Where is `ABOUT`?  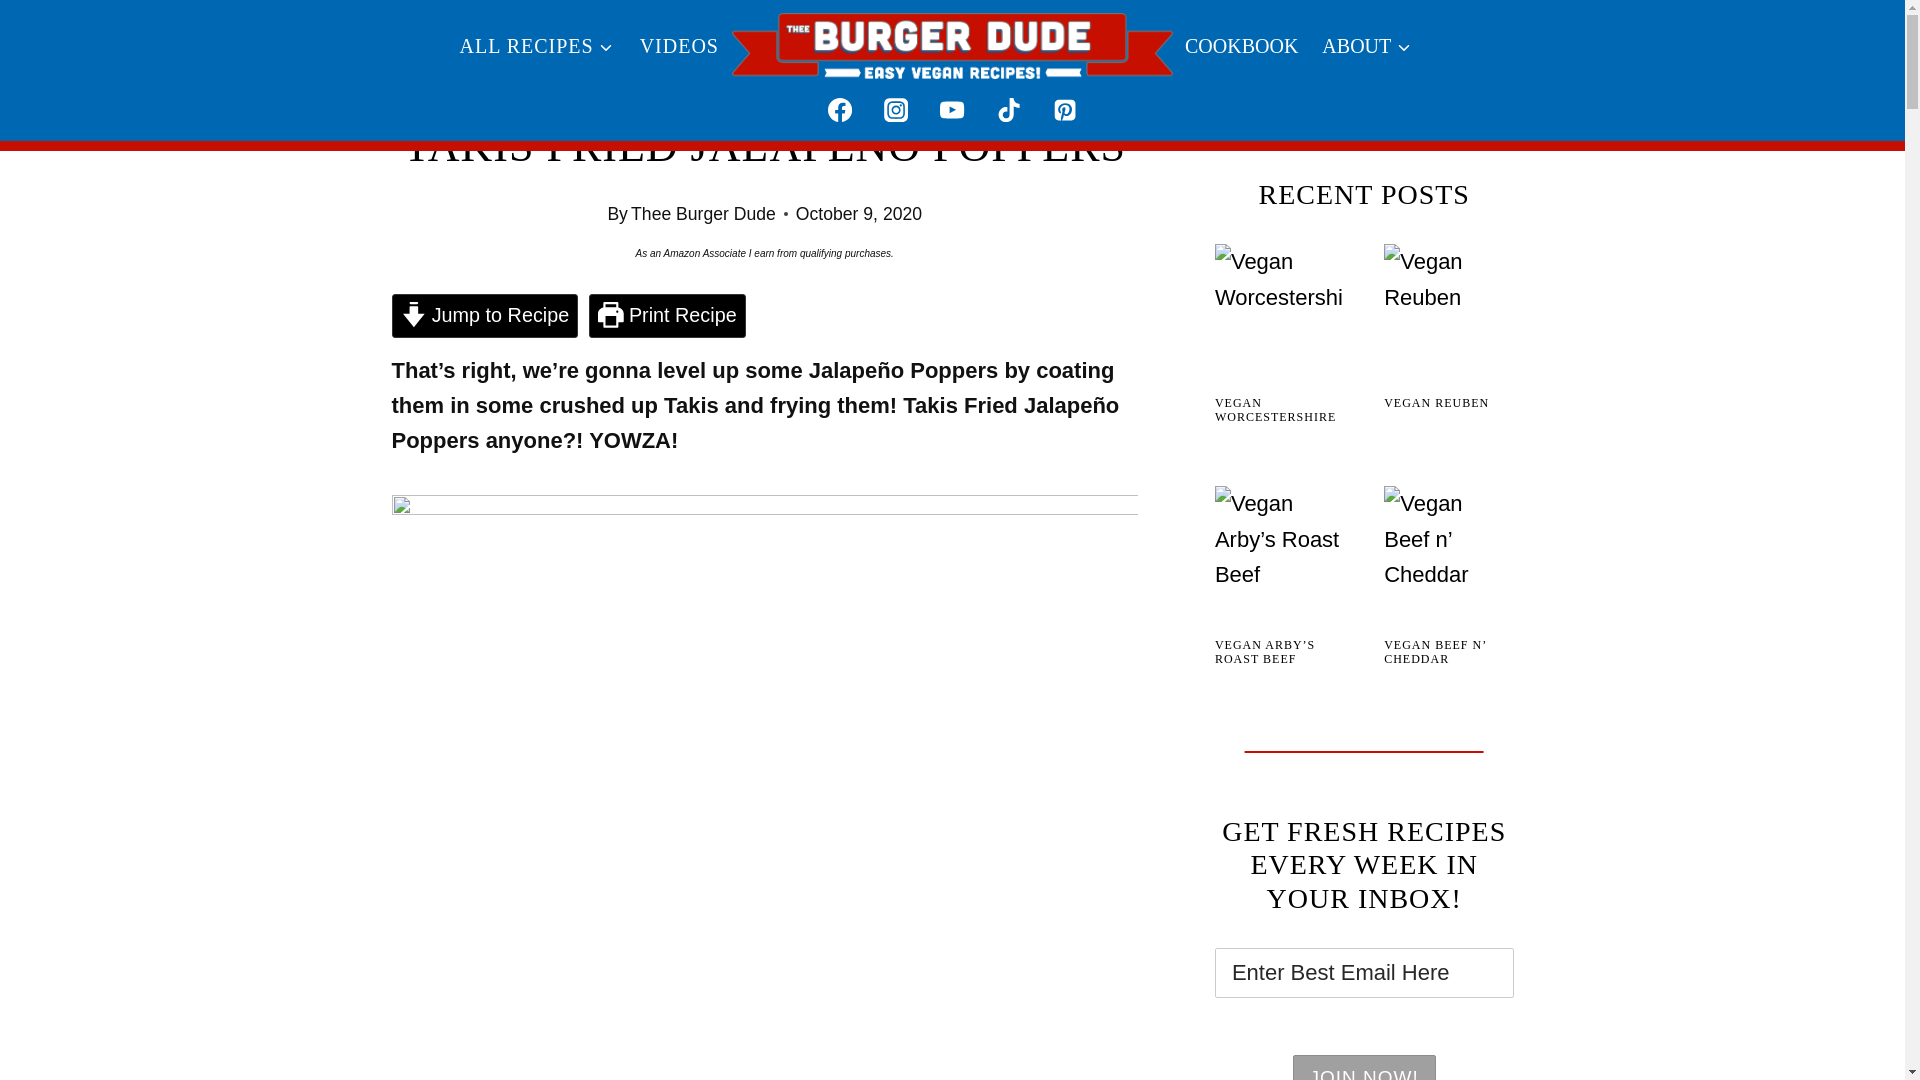
ABOUT is located at coordinates (1366, 45).